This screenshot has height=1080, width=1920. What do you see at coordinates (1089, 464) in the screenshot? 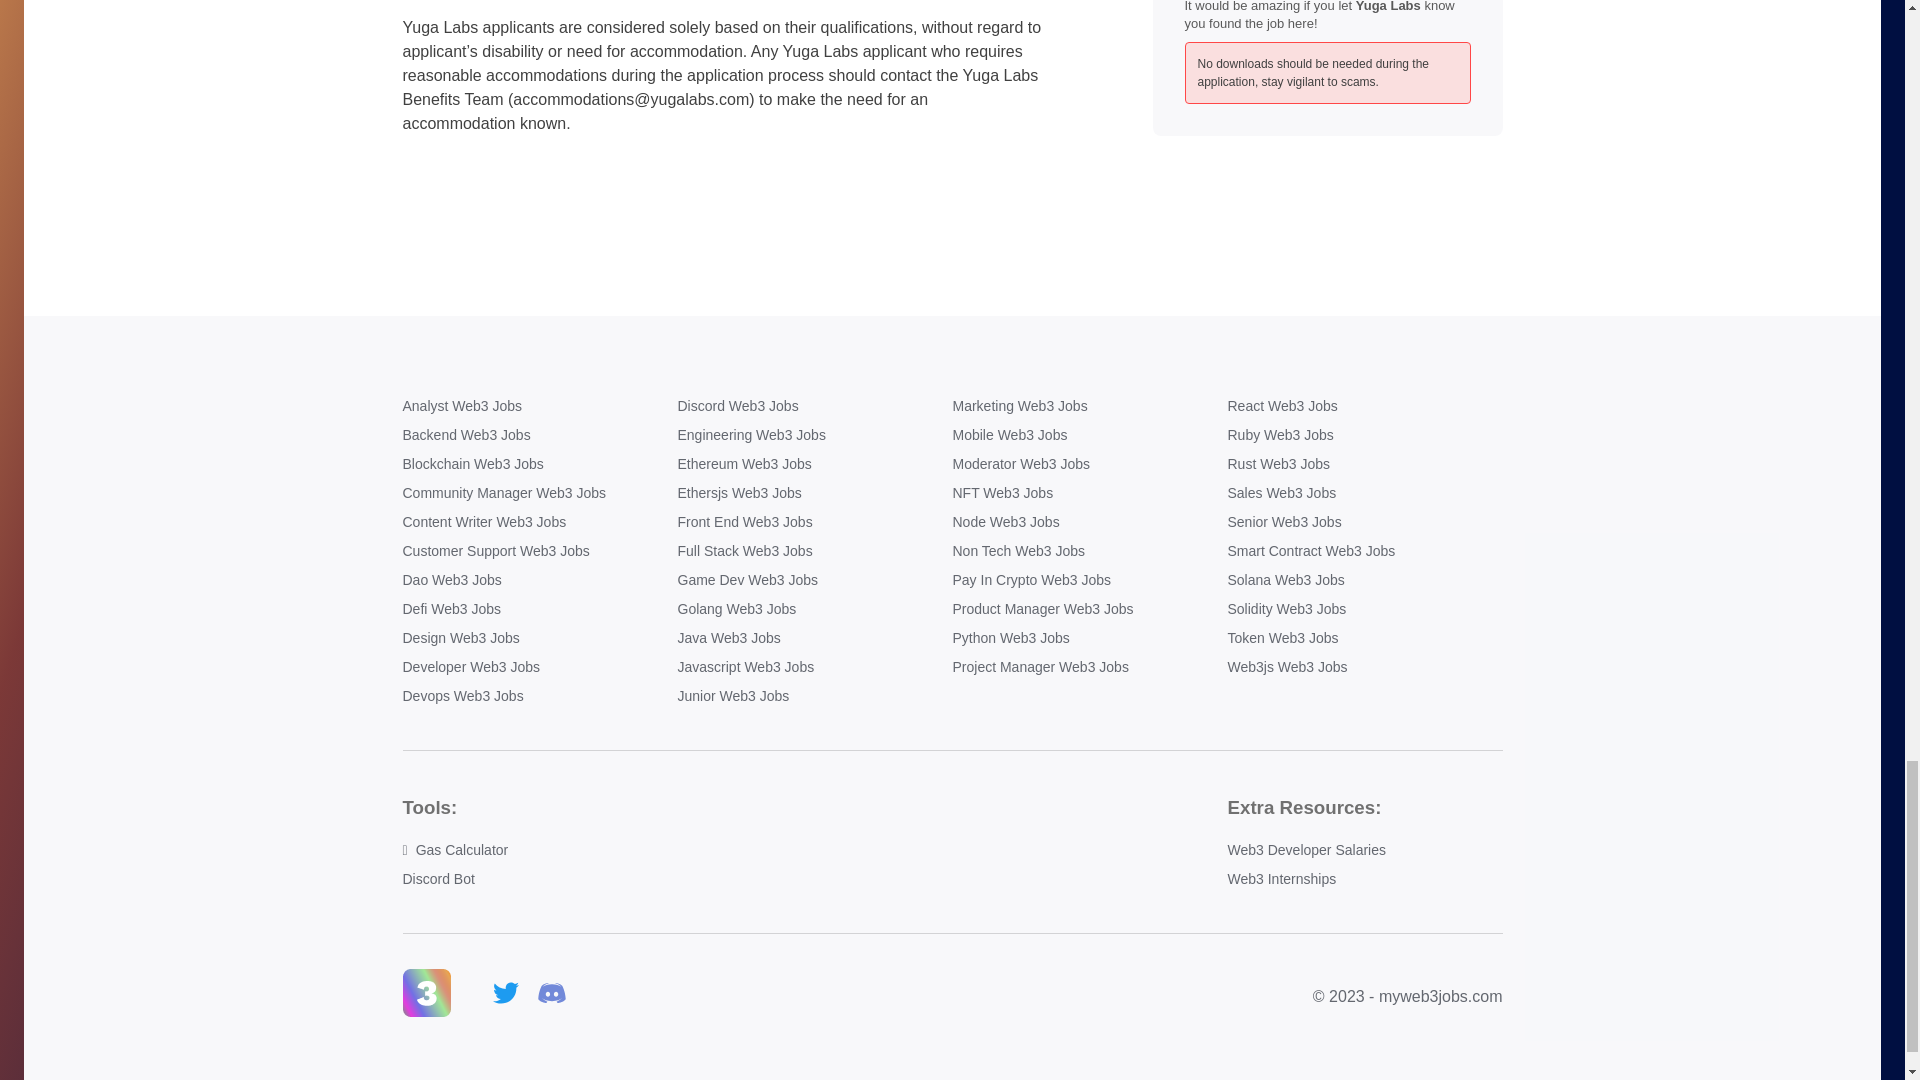
I see `Moderator Web3 Jobs` at bounding box center [1089, 464].